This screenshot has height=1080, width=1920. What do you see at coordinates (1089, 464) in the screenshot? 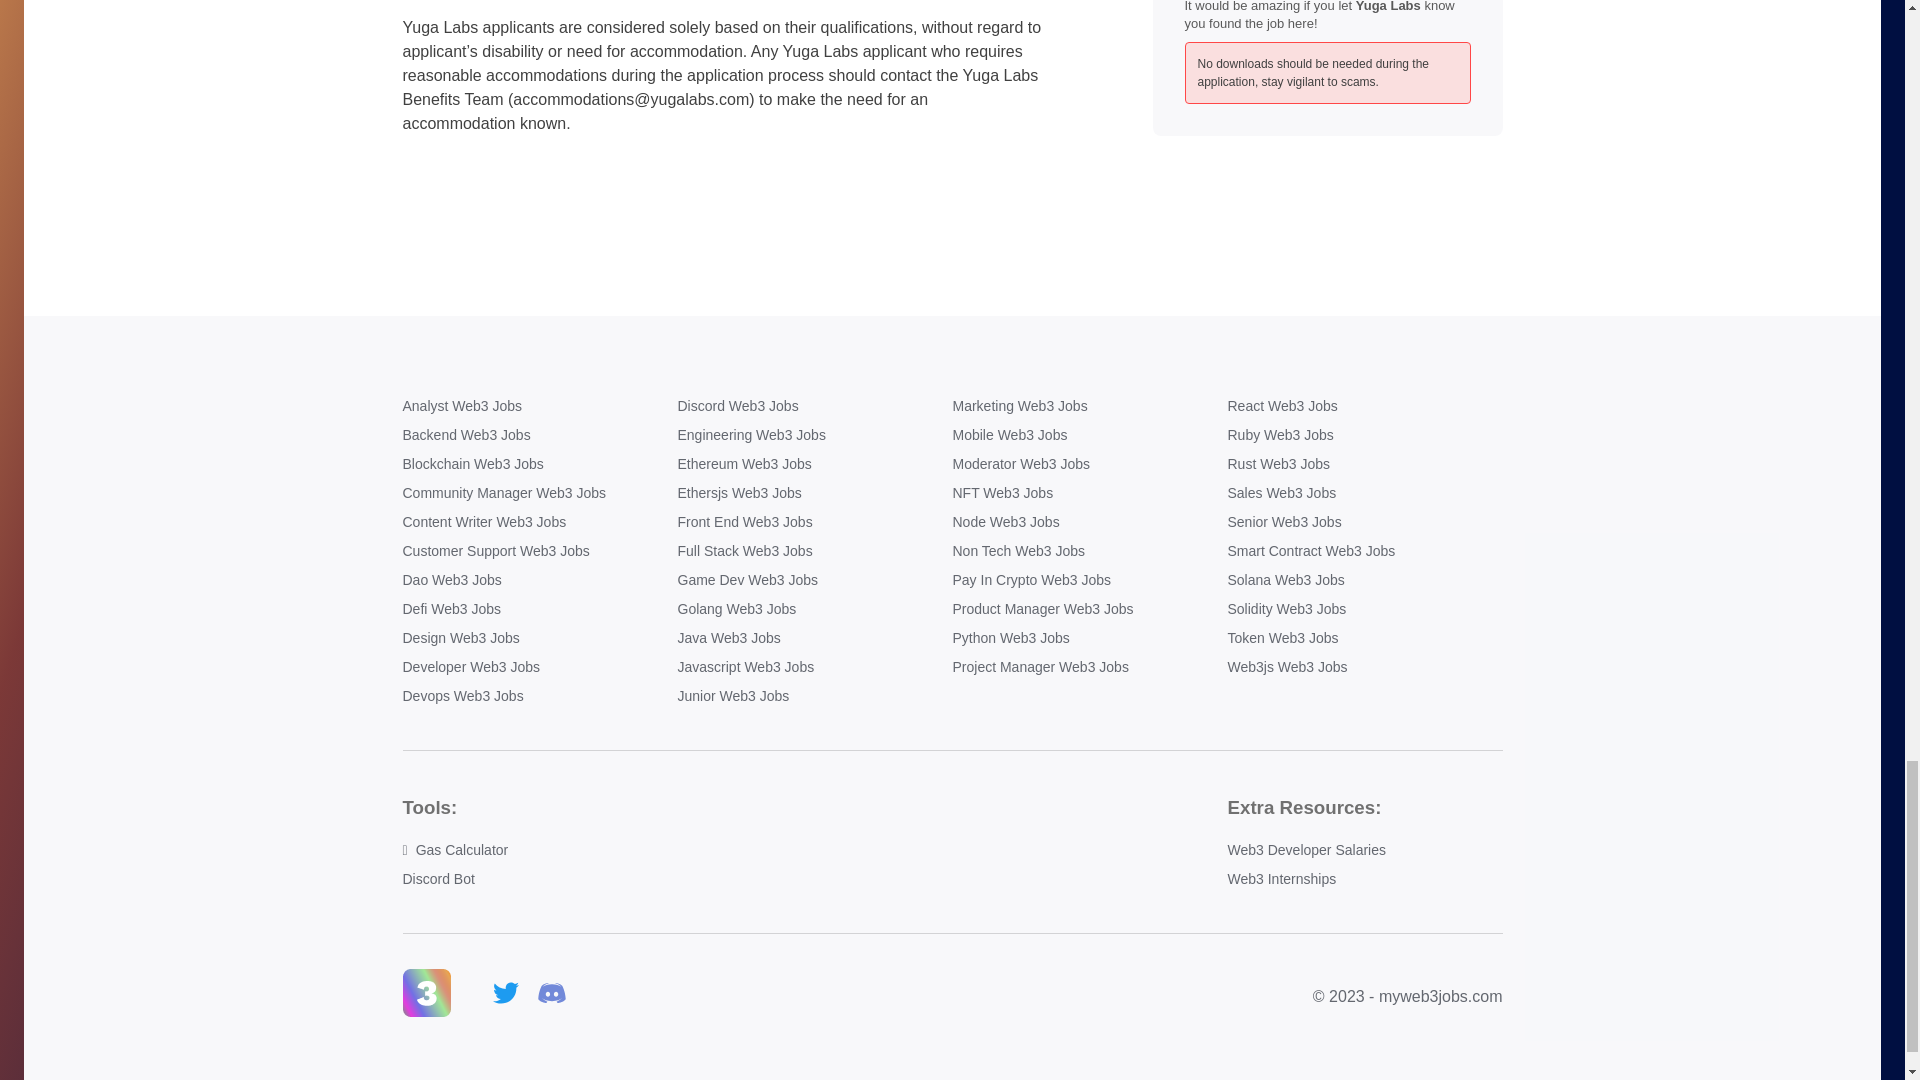
I see `Moderator Web3 Jobs` at bounding box center [1089, 464].